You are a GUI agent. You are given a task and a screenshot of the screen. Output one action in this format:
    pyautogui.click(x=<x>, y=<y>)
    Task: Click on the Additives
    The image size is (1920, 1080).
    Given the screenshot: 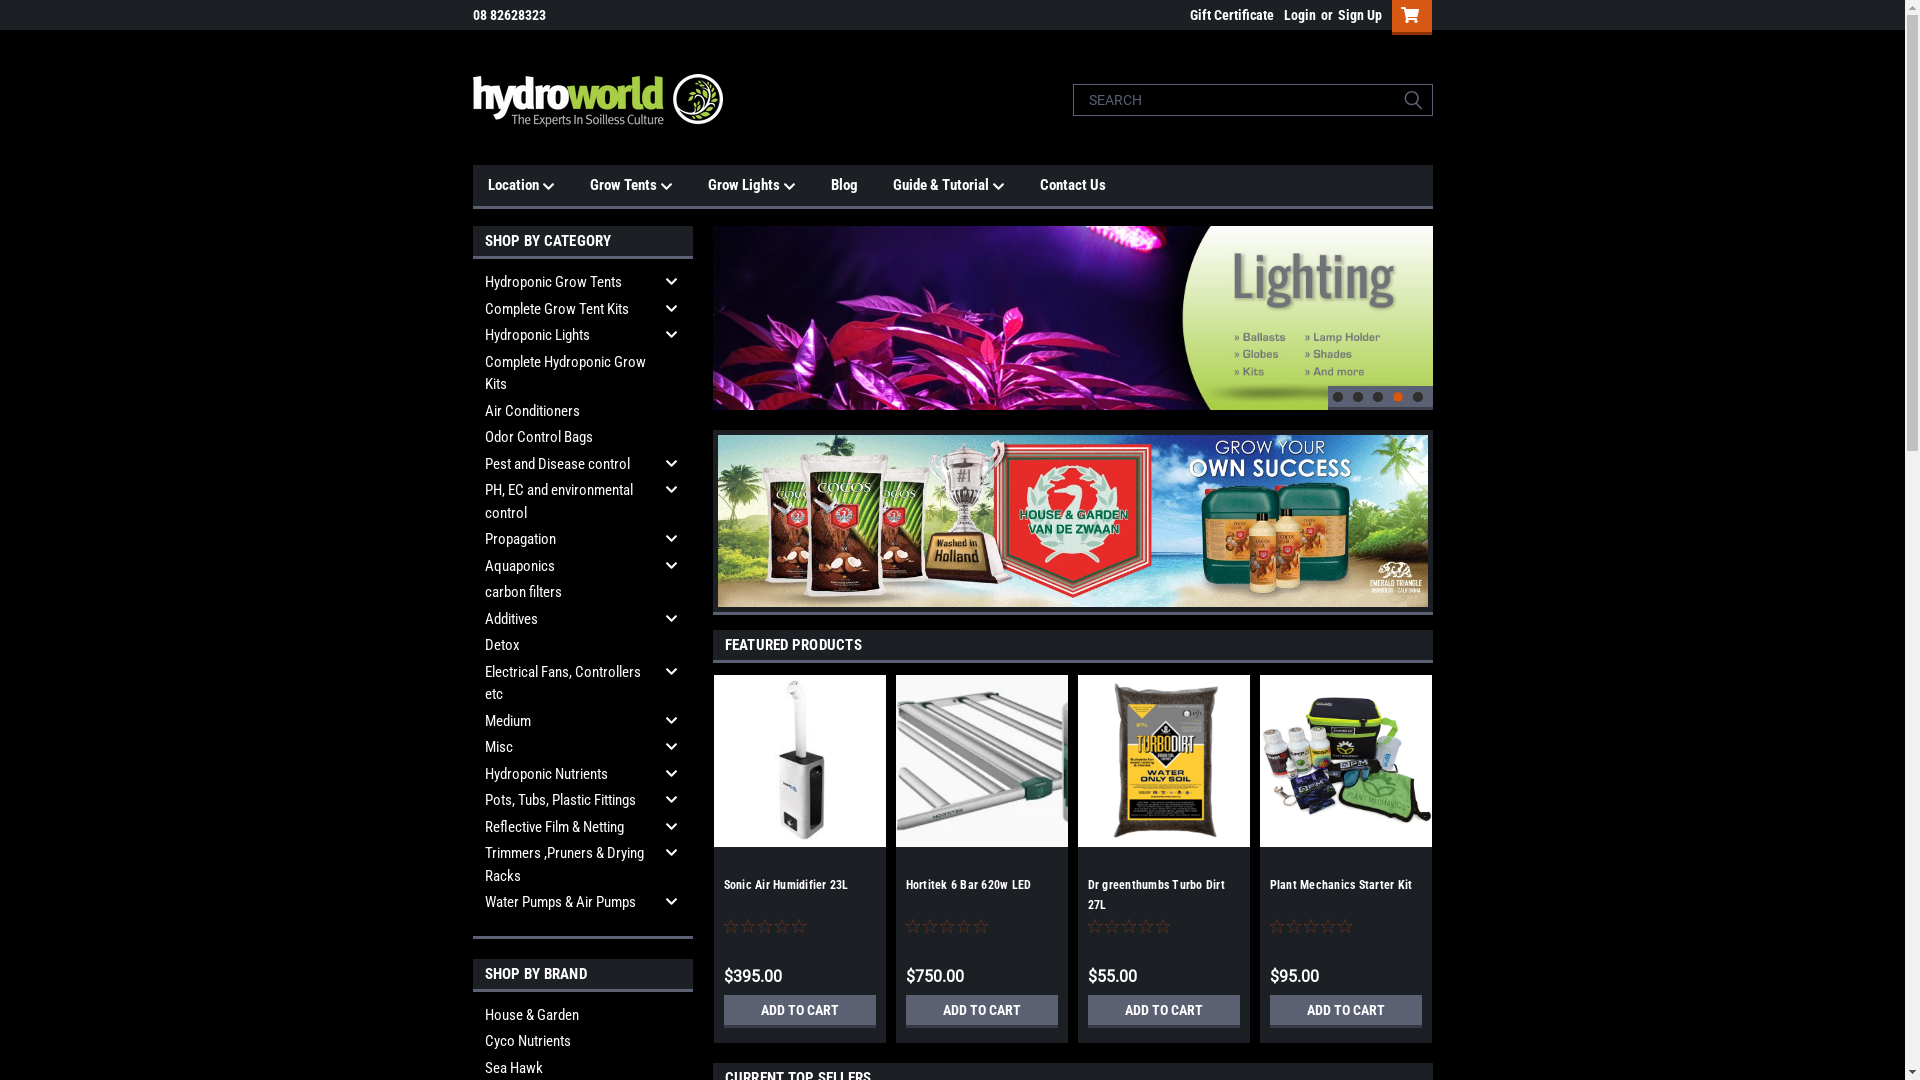 What is the action you would take?
    pyautogui.click(x=566, y=620)
    